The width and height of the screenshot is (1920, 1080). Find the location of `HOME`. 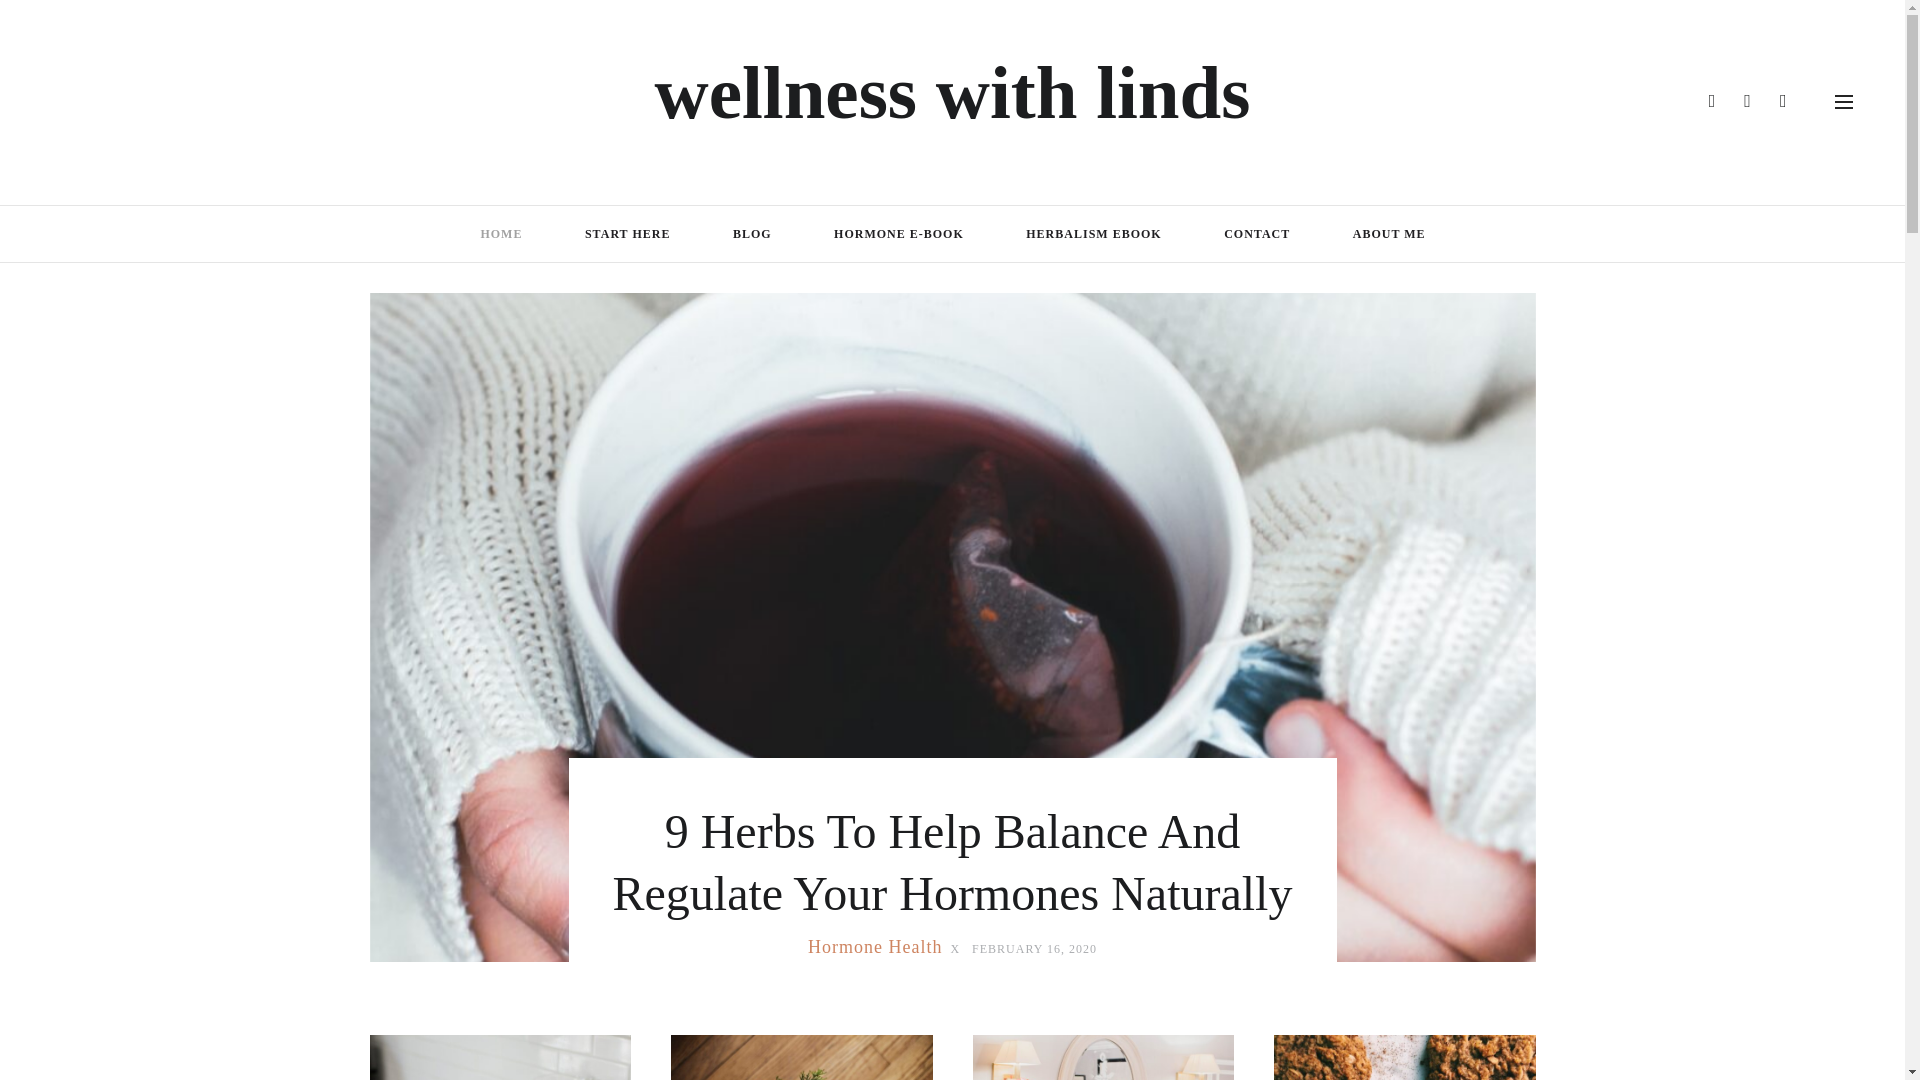

HOME is located at coordinates (500, 234).